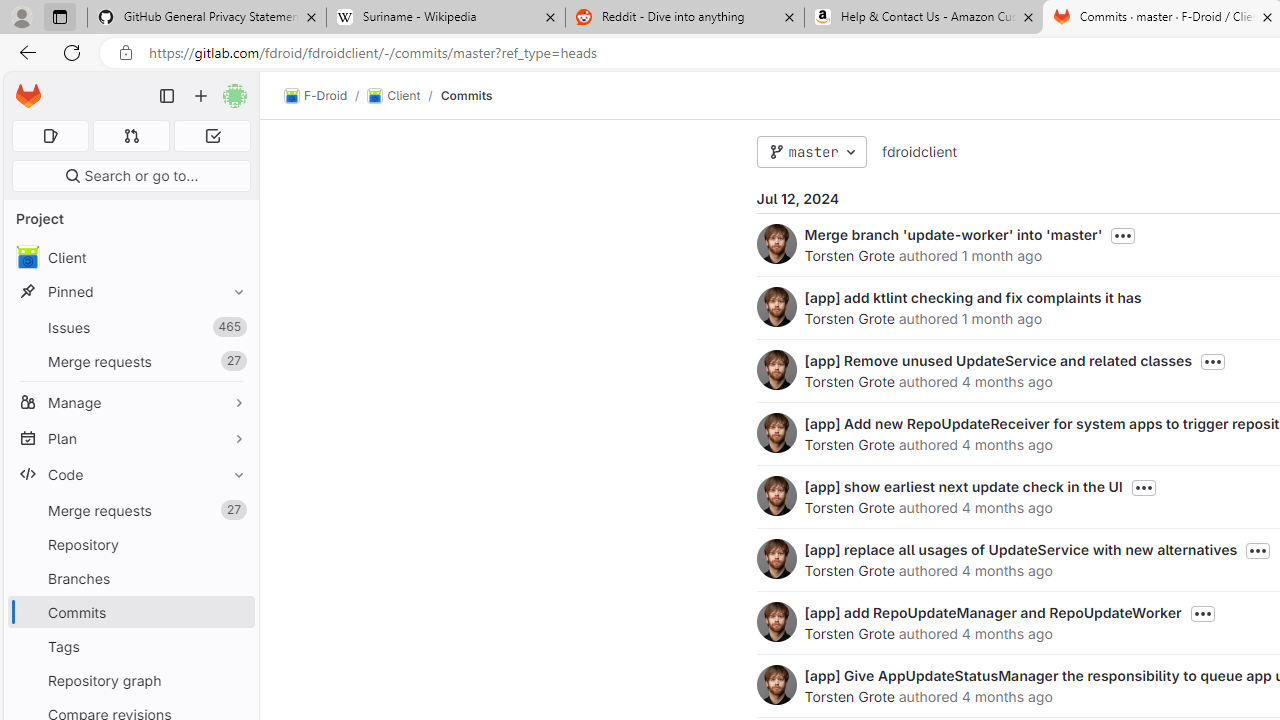 Image resolution: width=1280 pixels, height=720 pixels. I want to click on Branches, so click(130, 578).